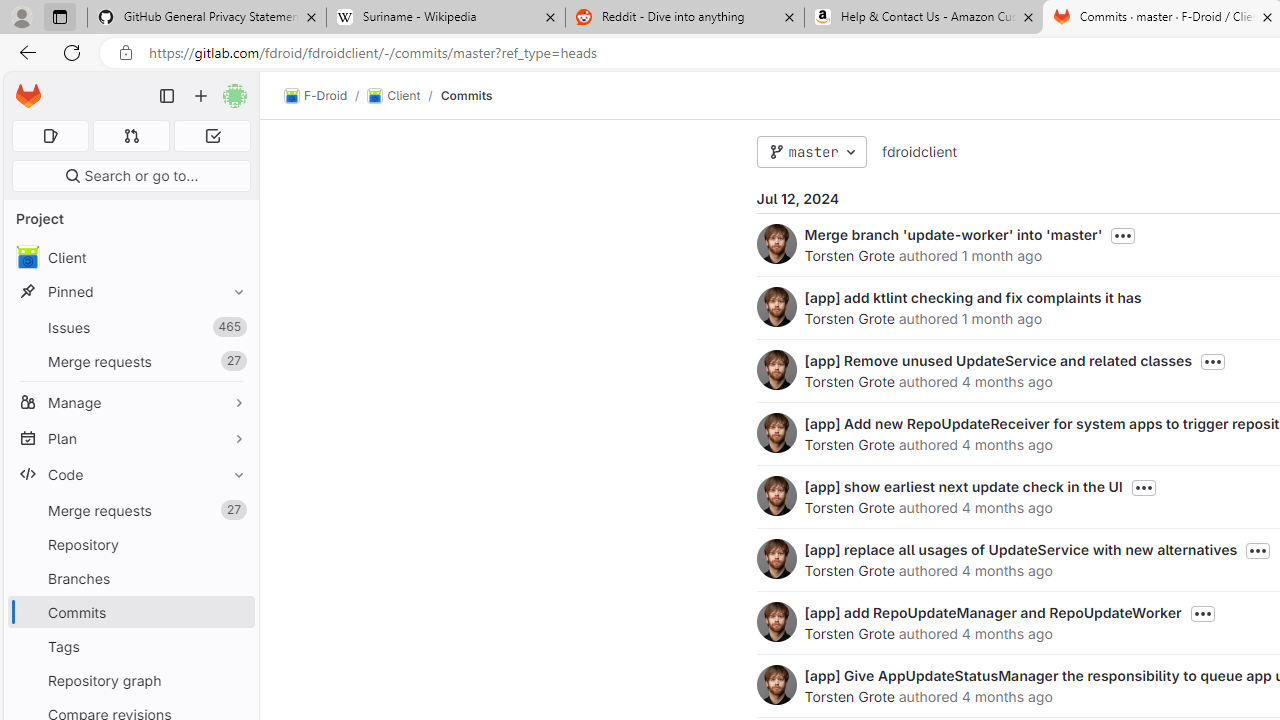 Image resolution: width=1280 pixels, height=720 pixels. I want to click on Branches, so click(130, 578).